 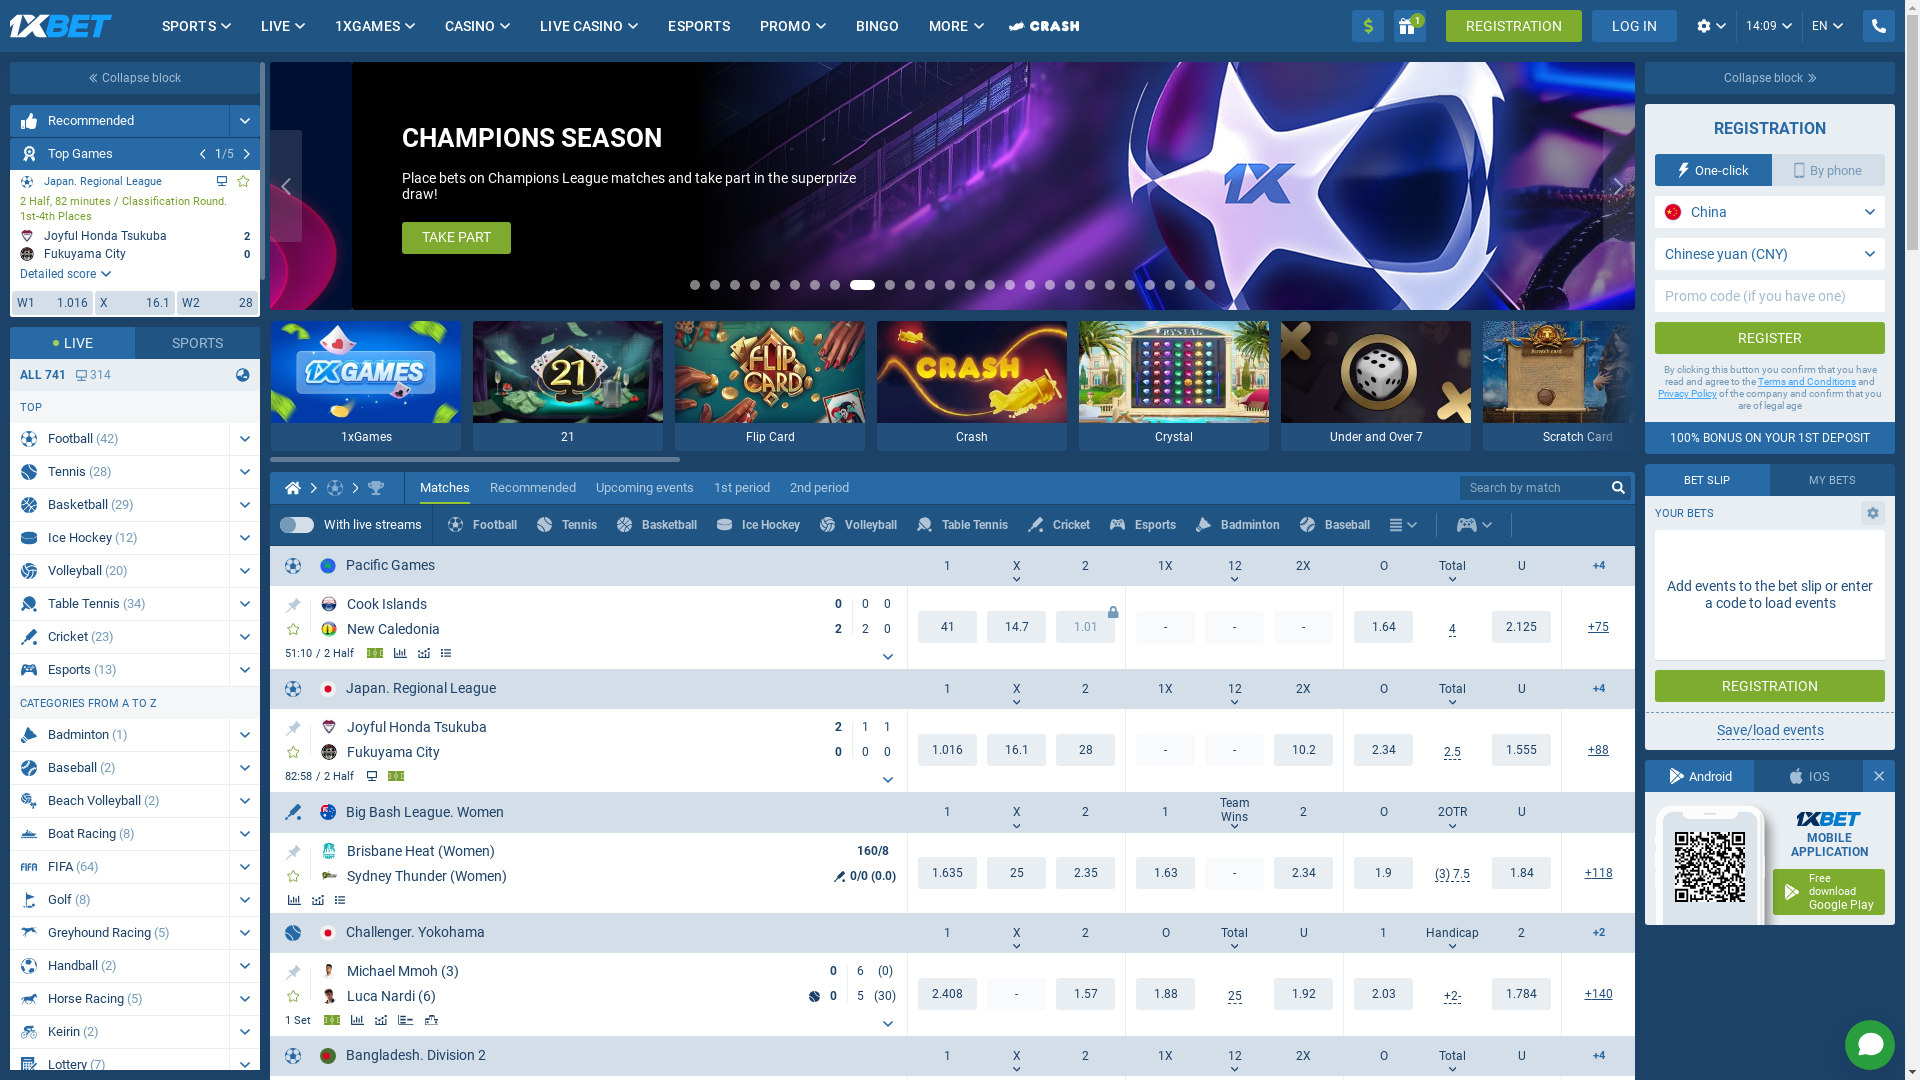 What do you see at coordinates (1452, 630) in the screenshot?
I see `4.5` at bounding box center [1452, 630].